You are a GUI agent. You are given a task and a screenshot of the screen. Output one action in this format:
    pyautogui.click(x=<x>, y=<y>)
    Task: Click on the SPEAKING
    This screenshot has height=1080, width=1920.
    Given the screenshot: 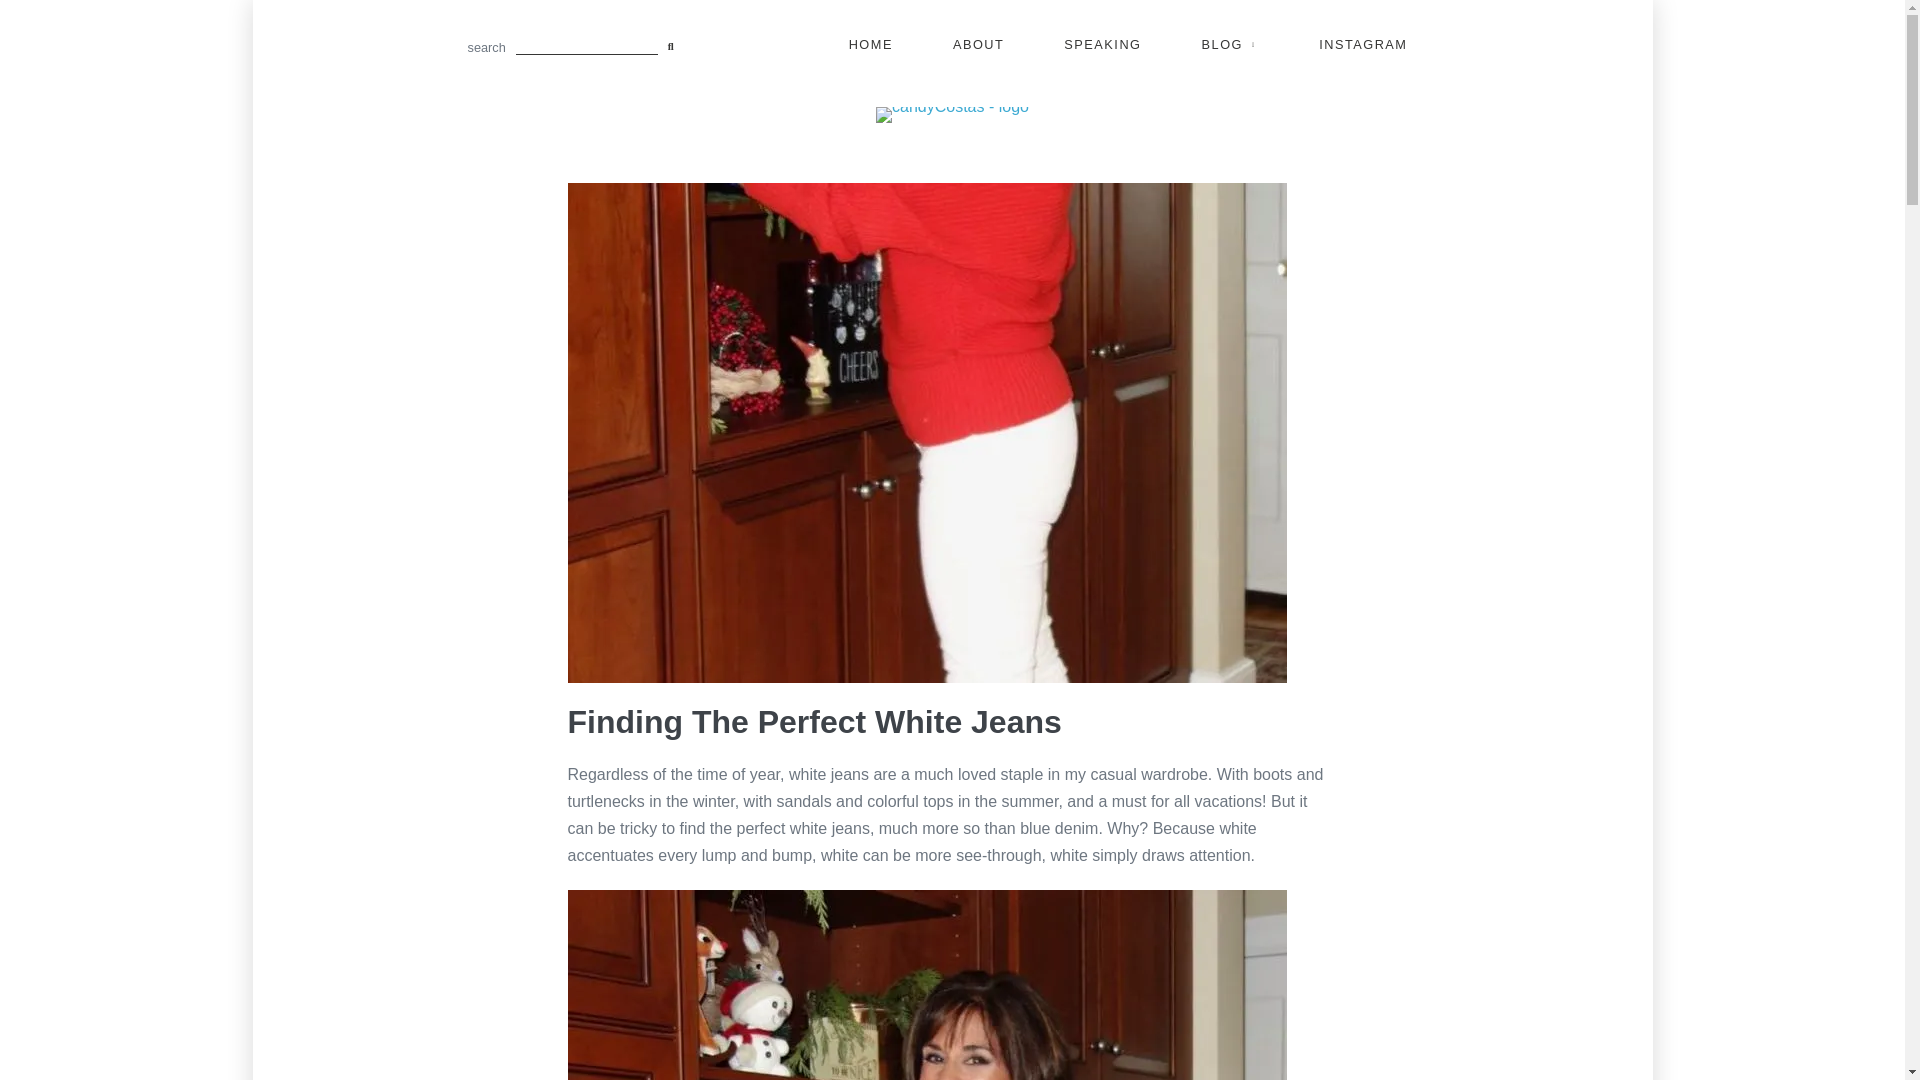 What is the action you would take?
    pyautogui.click(x=1102, y=45)
    